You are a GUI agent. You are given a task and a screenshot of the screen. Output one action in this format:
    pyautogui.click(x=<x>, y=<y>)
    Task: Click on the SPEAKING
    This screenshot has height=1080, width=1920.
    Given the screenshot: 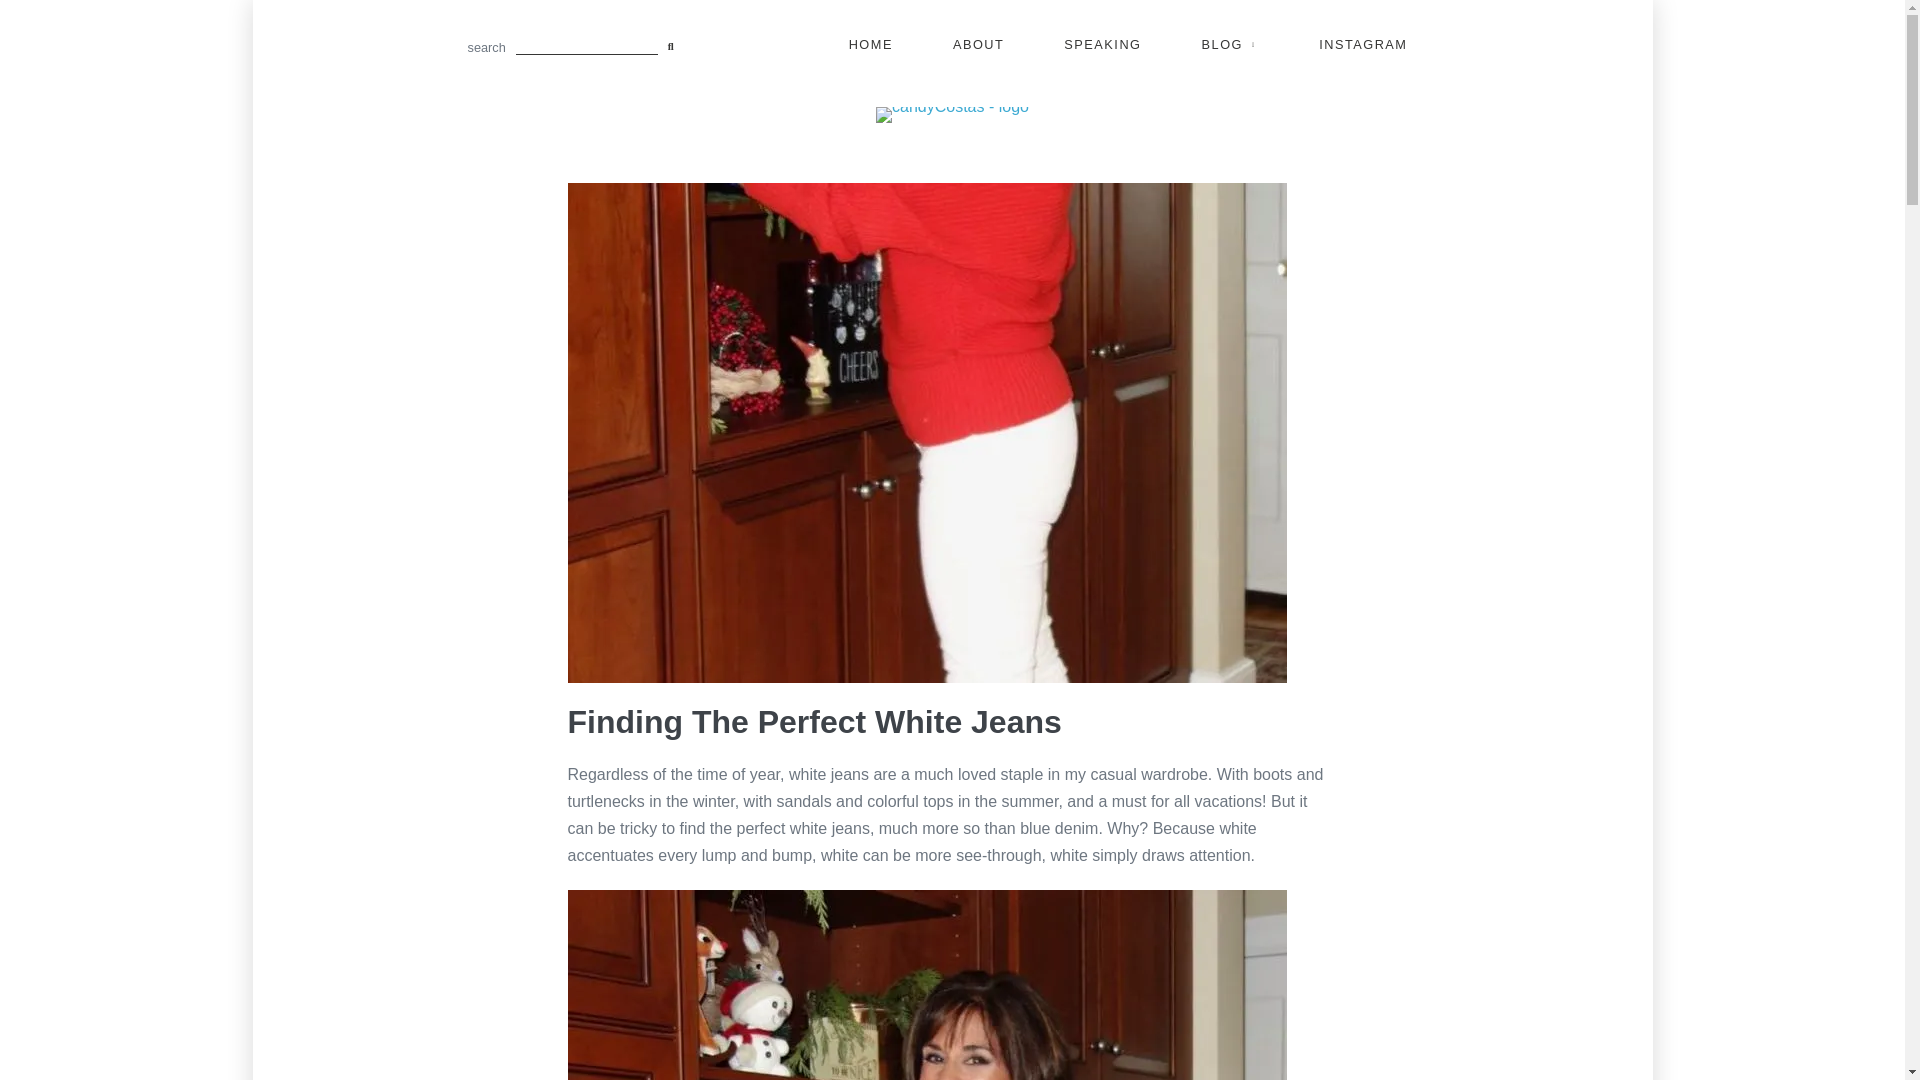 What is the action you would take?
    pyautogui.click(x=1102, y=45)
    